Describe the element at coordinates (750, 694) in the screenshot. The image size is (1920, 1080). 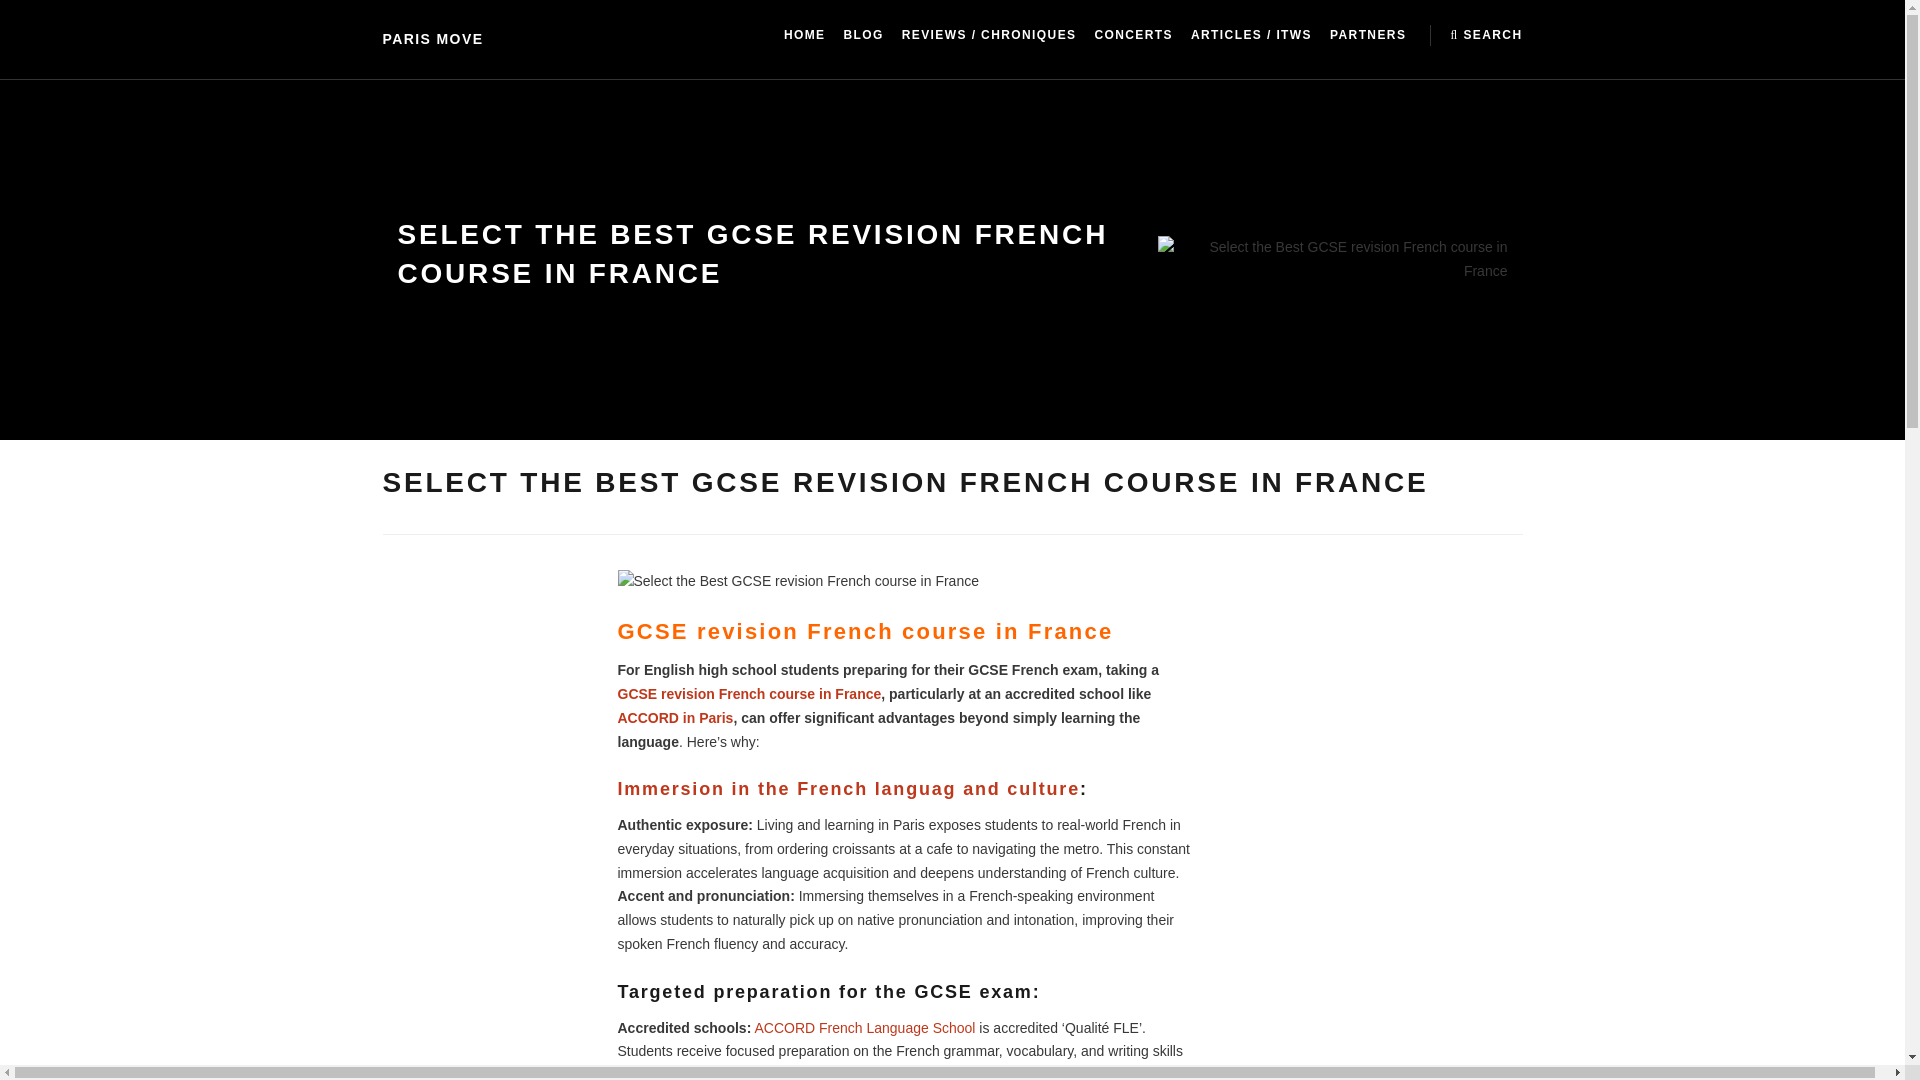
I see `GCSE revision French course in France` at that location.